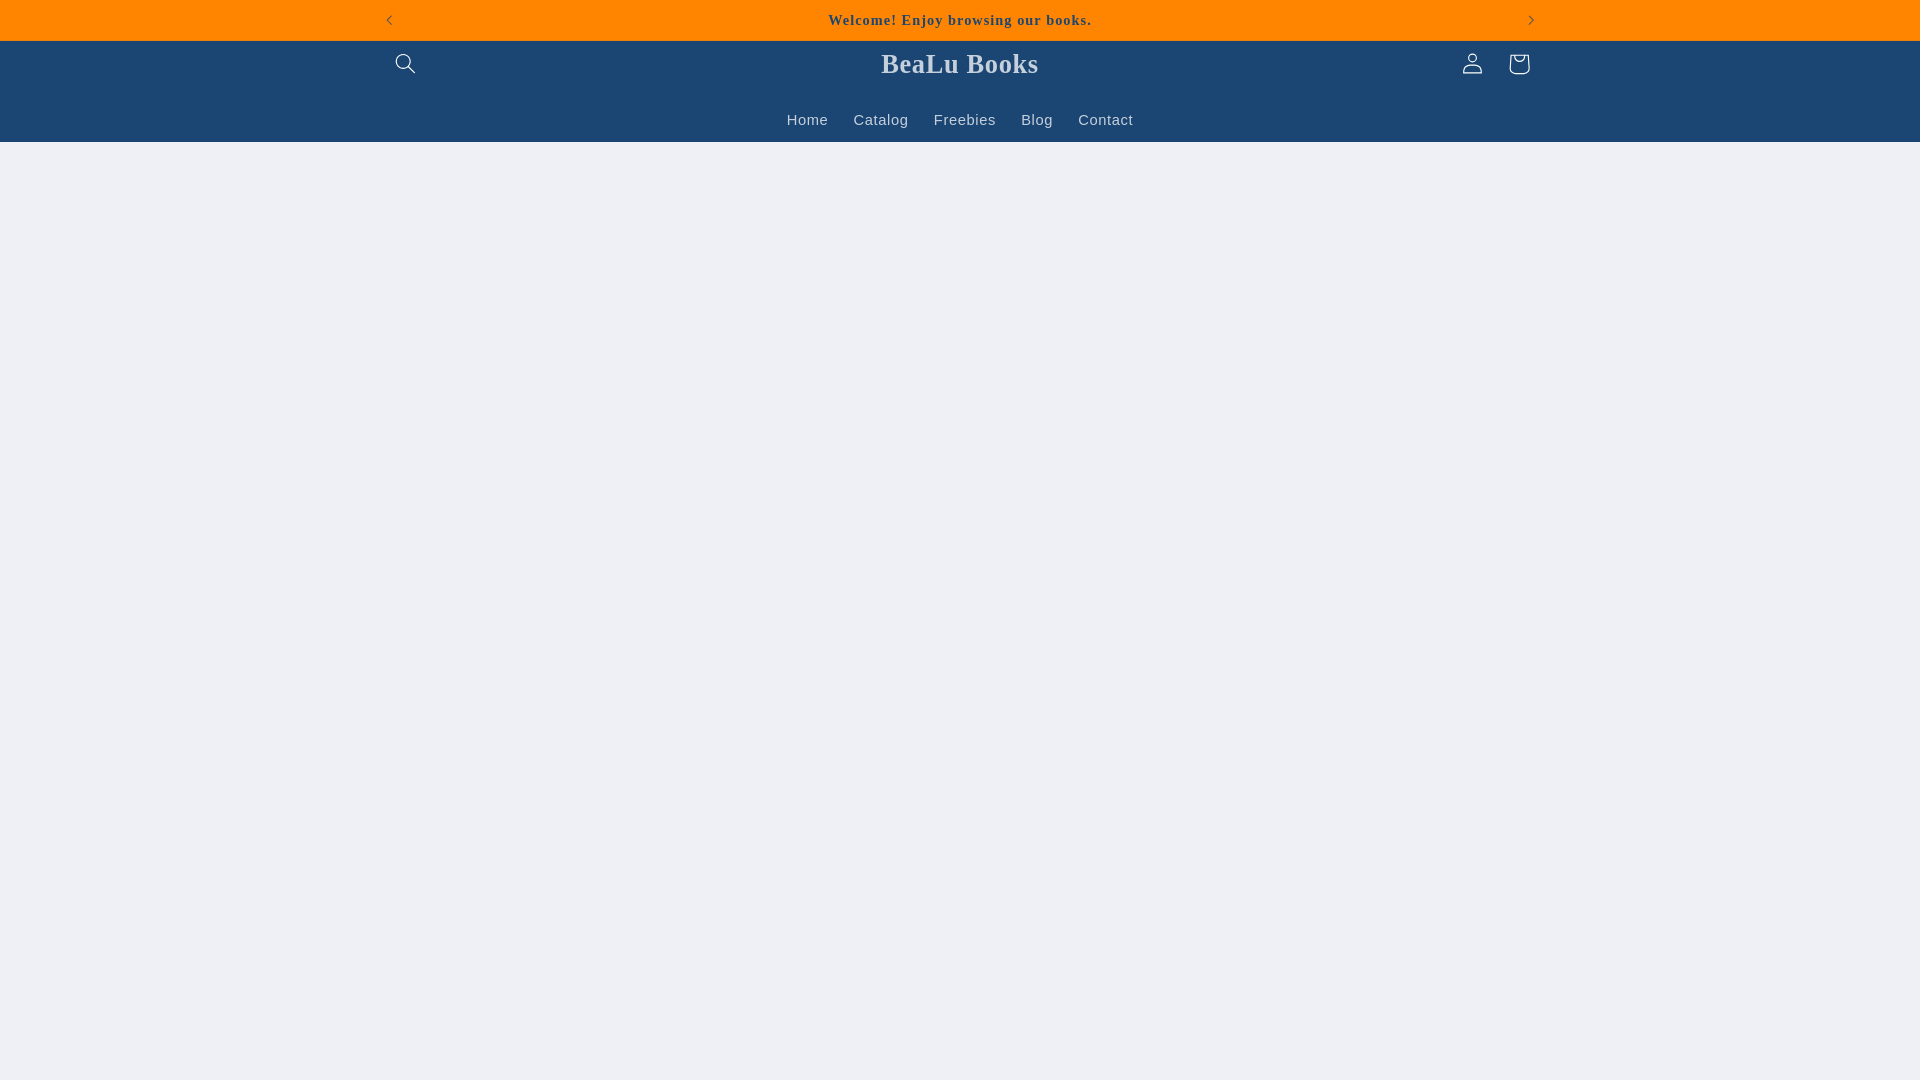  Describe the element at coordinates (1106, 120) in the screenshot. I see `Contact` at that location.